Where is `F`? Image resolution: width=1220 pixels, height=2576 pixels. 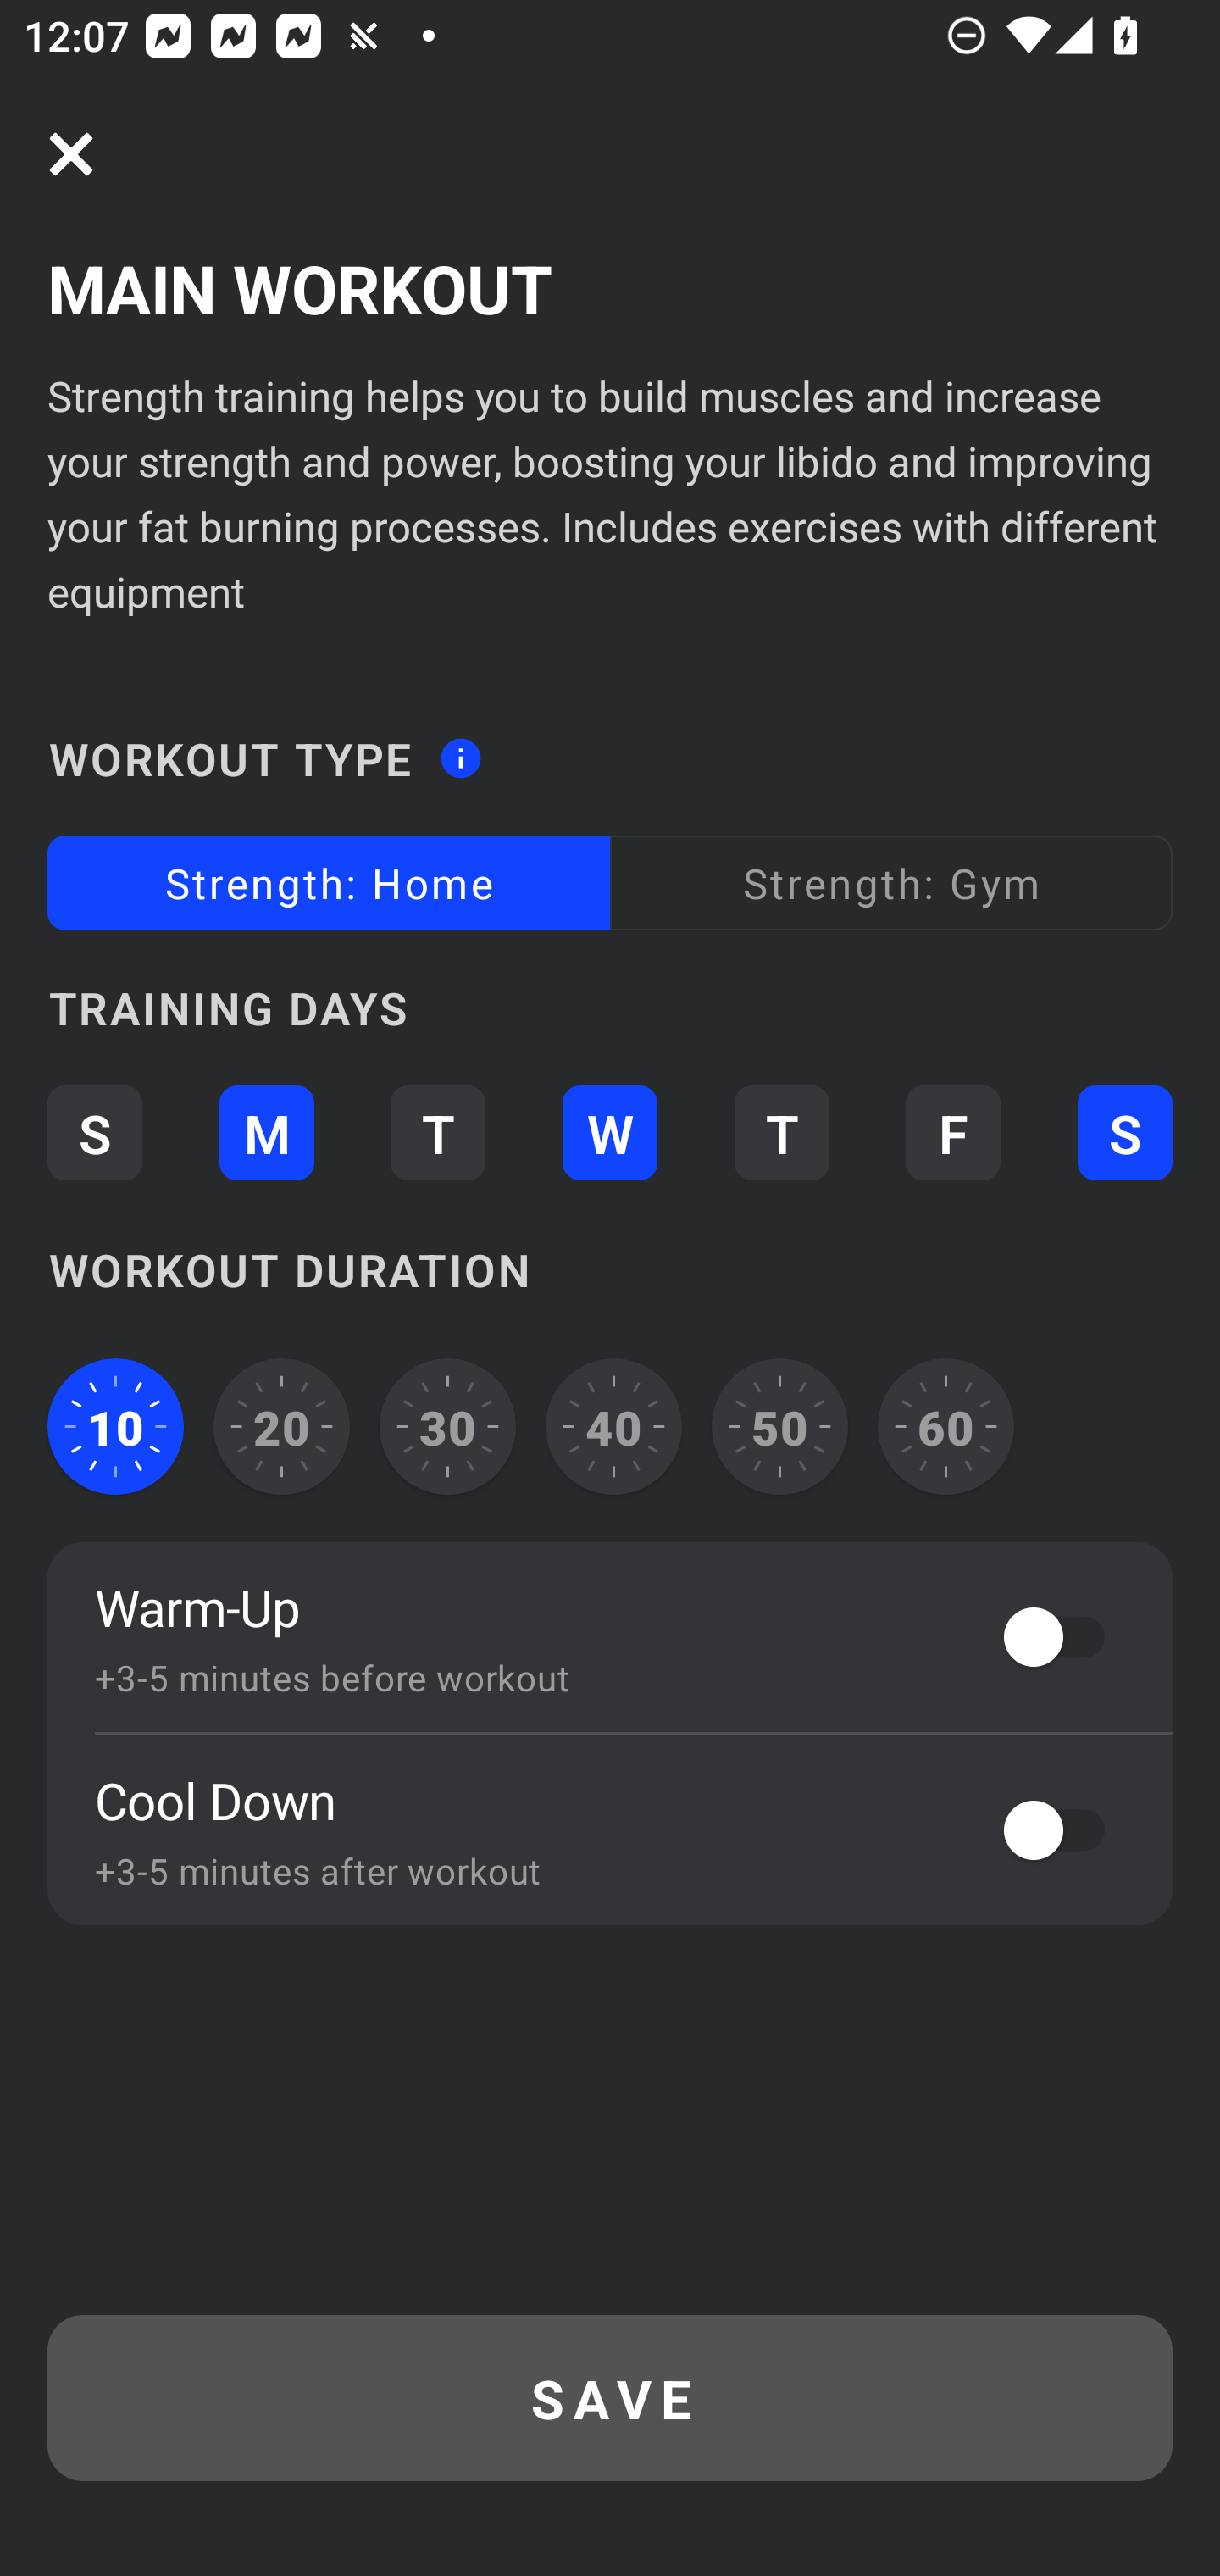 F is located at coordinates (953, 1132).